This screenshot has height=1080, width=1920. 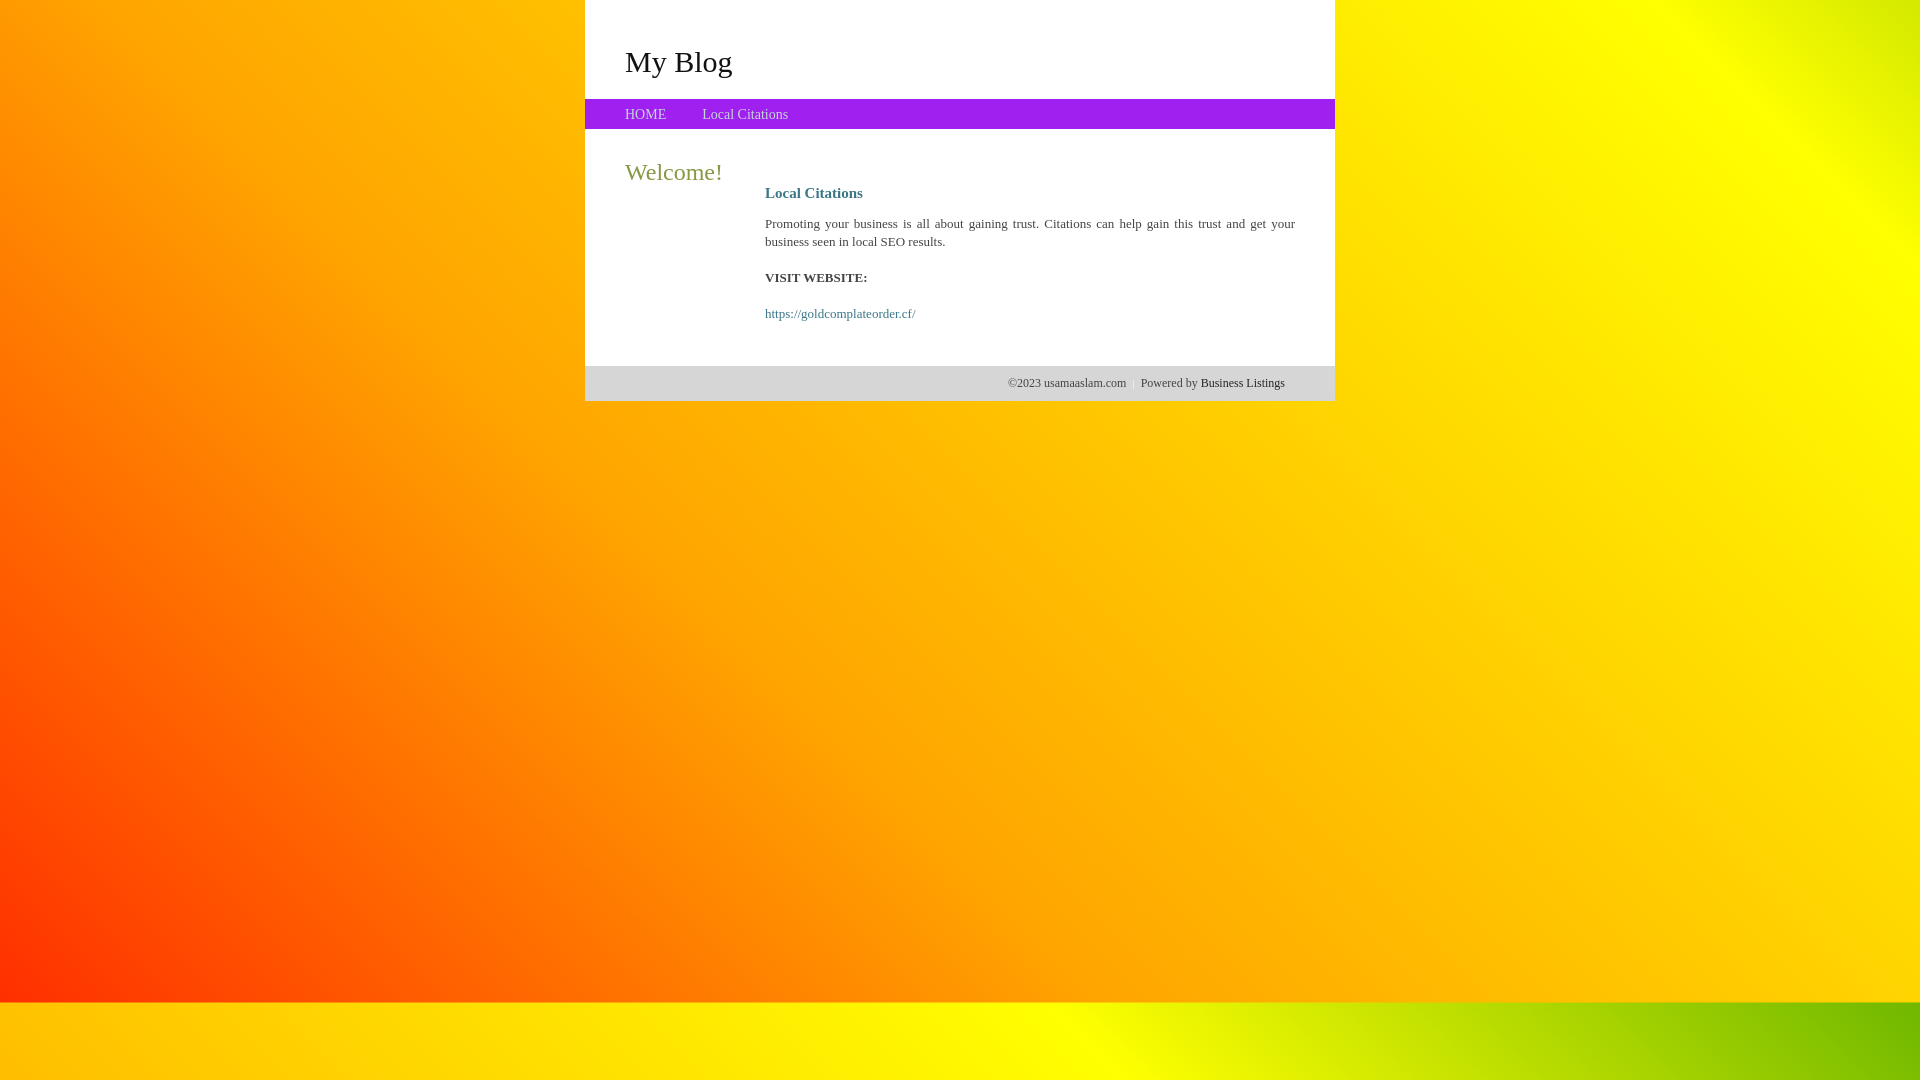 I want to click on My Blog, so click(x=679, y=61).